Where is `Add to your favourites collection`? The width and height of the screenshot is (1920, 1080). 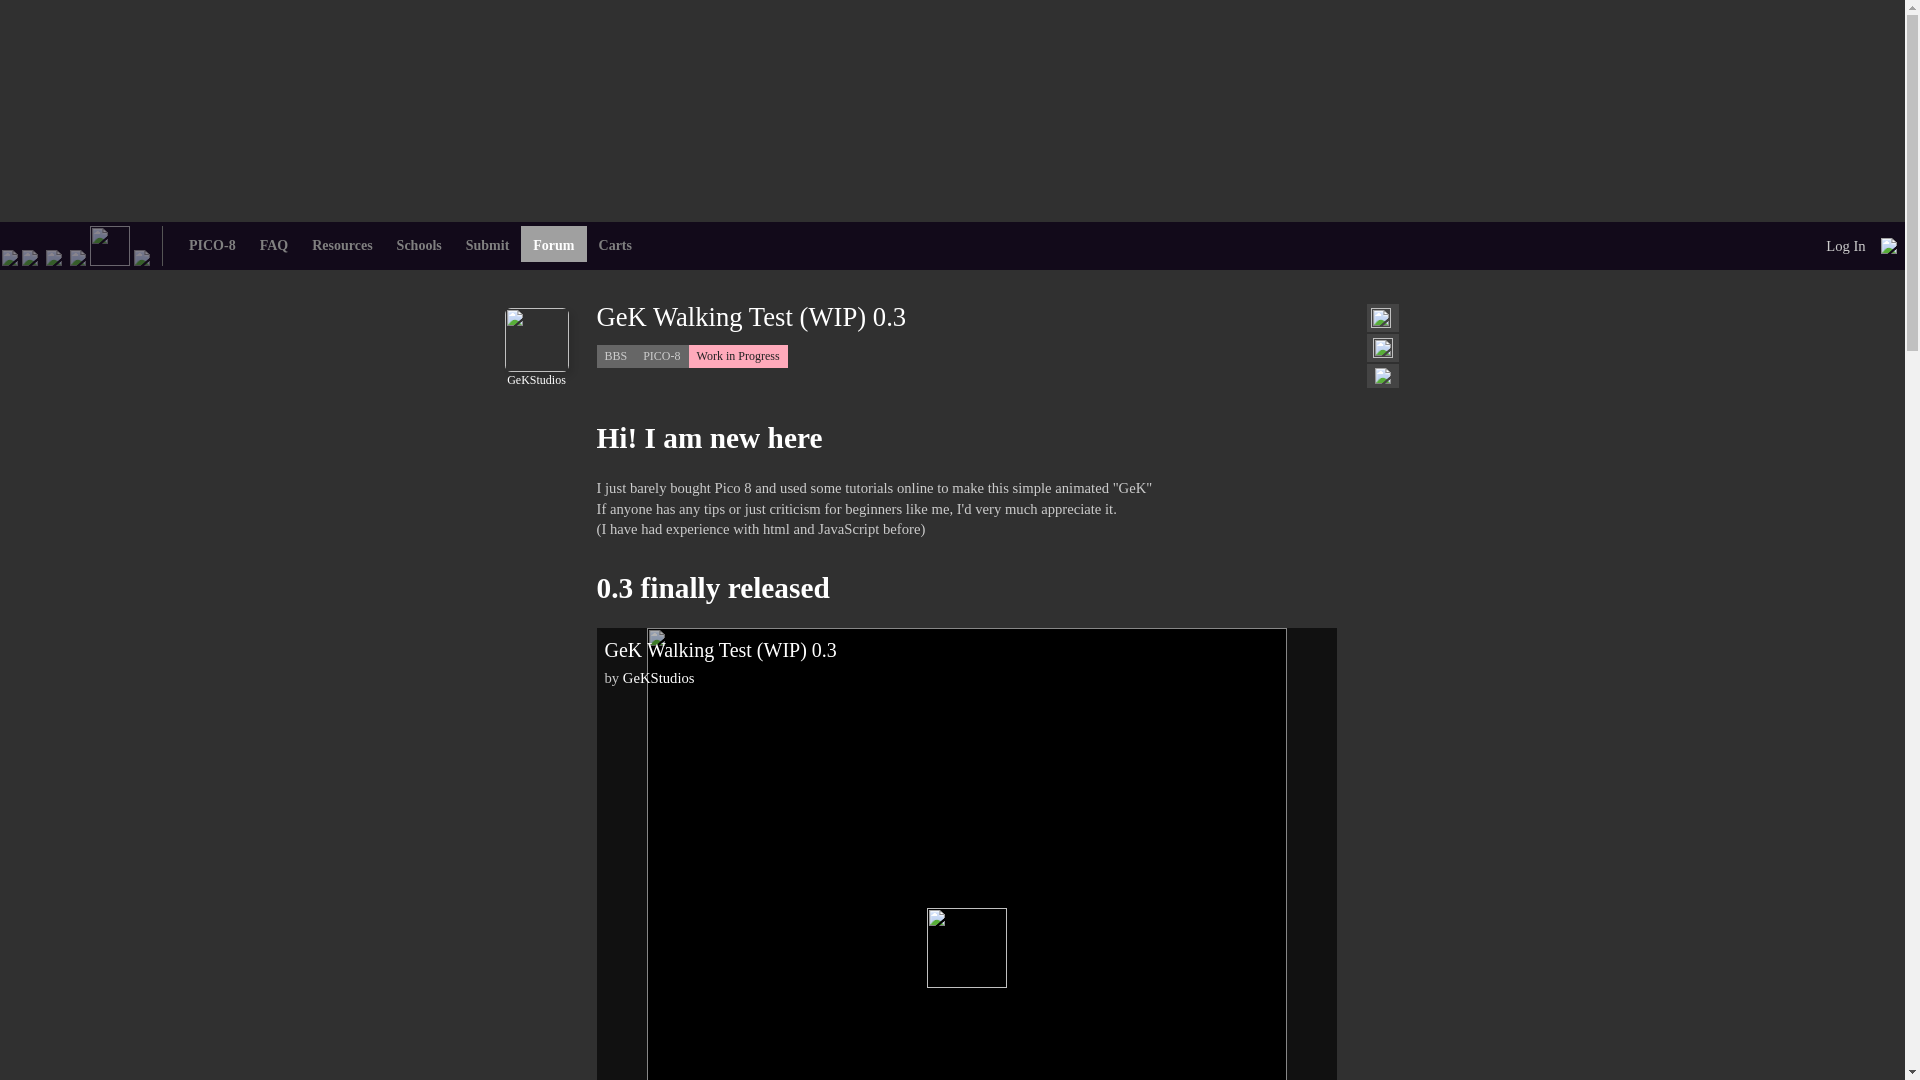
Add to your favourites collection is located at coordinates (1382, 348).